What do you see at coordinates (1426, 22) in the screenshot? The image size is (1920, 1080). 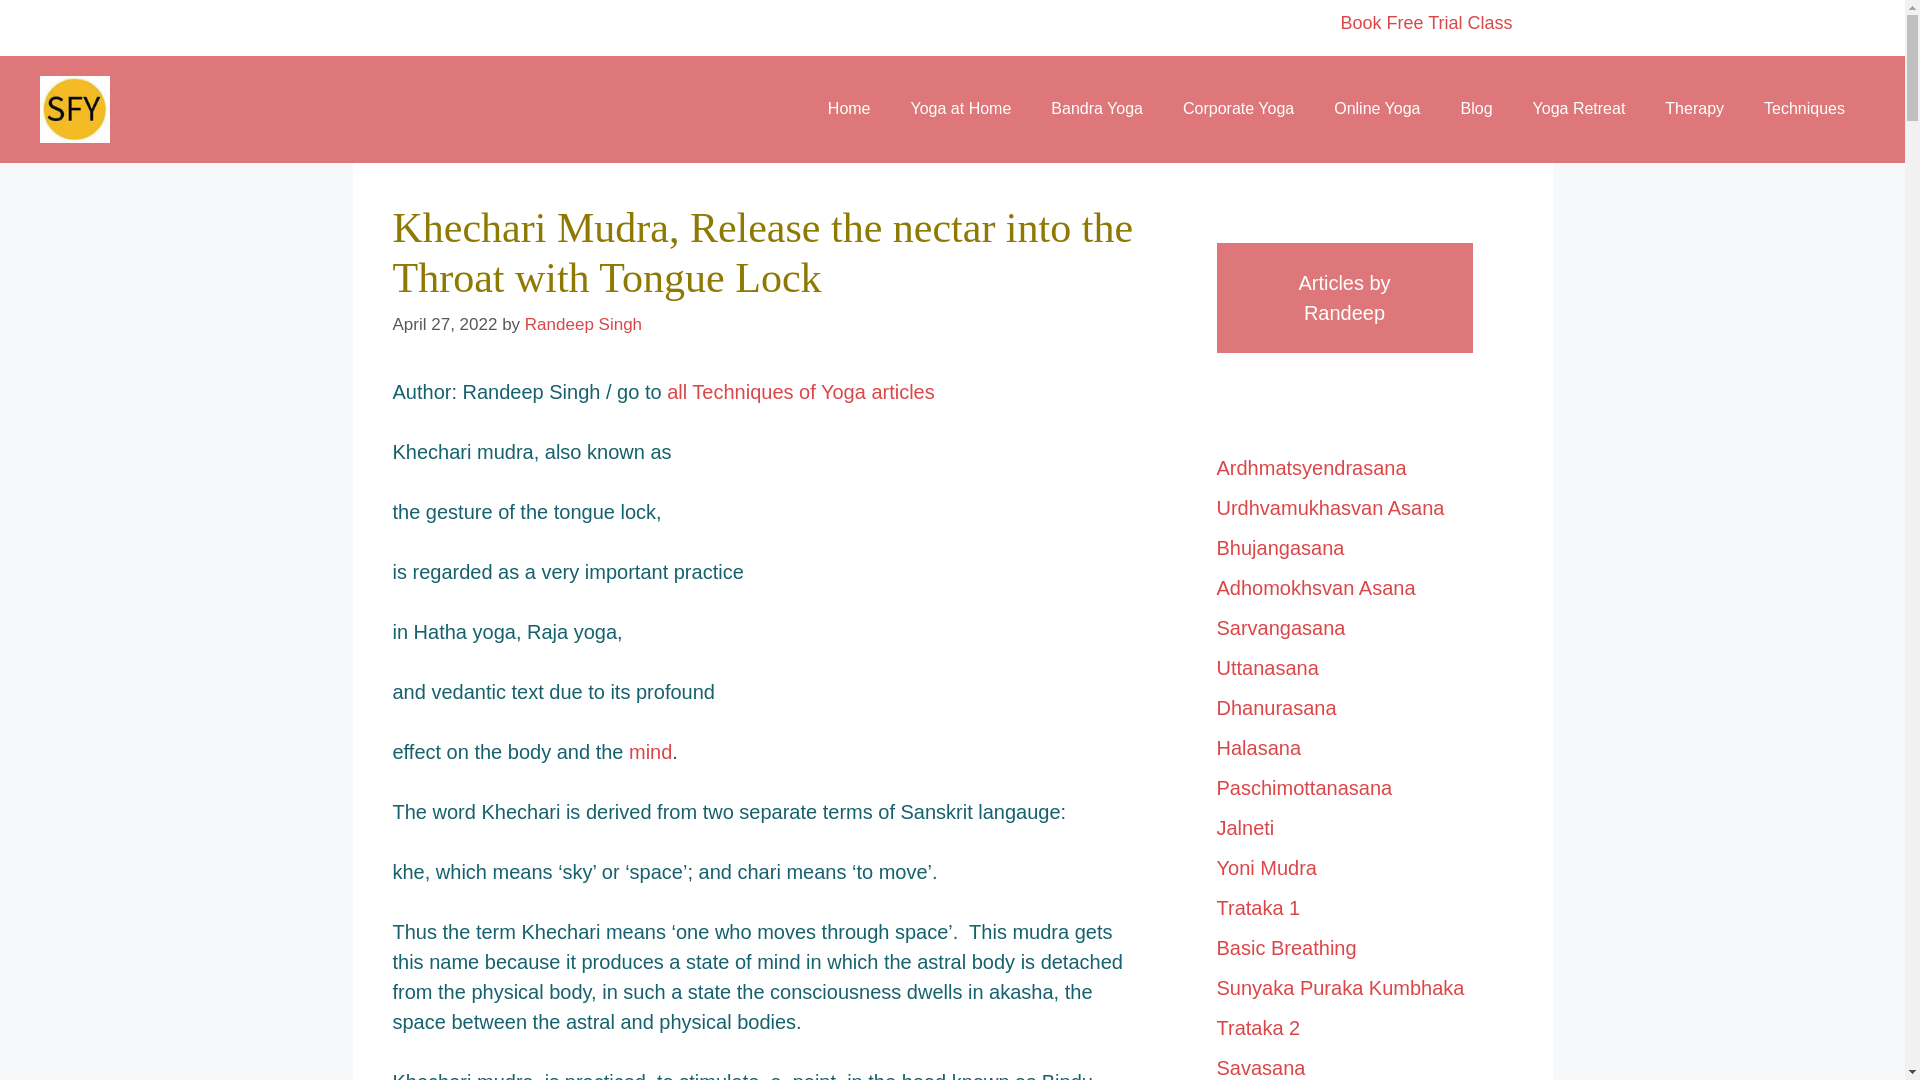 I see `Book Free Trial Class` at bounding box center [1426, 22].